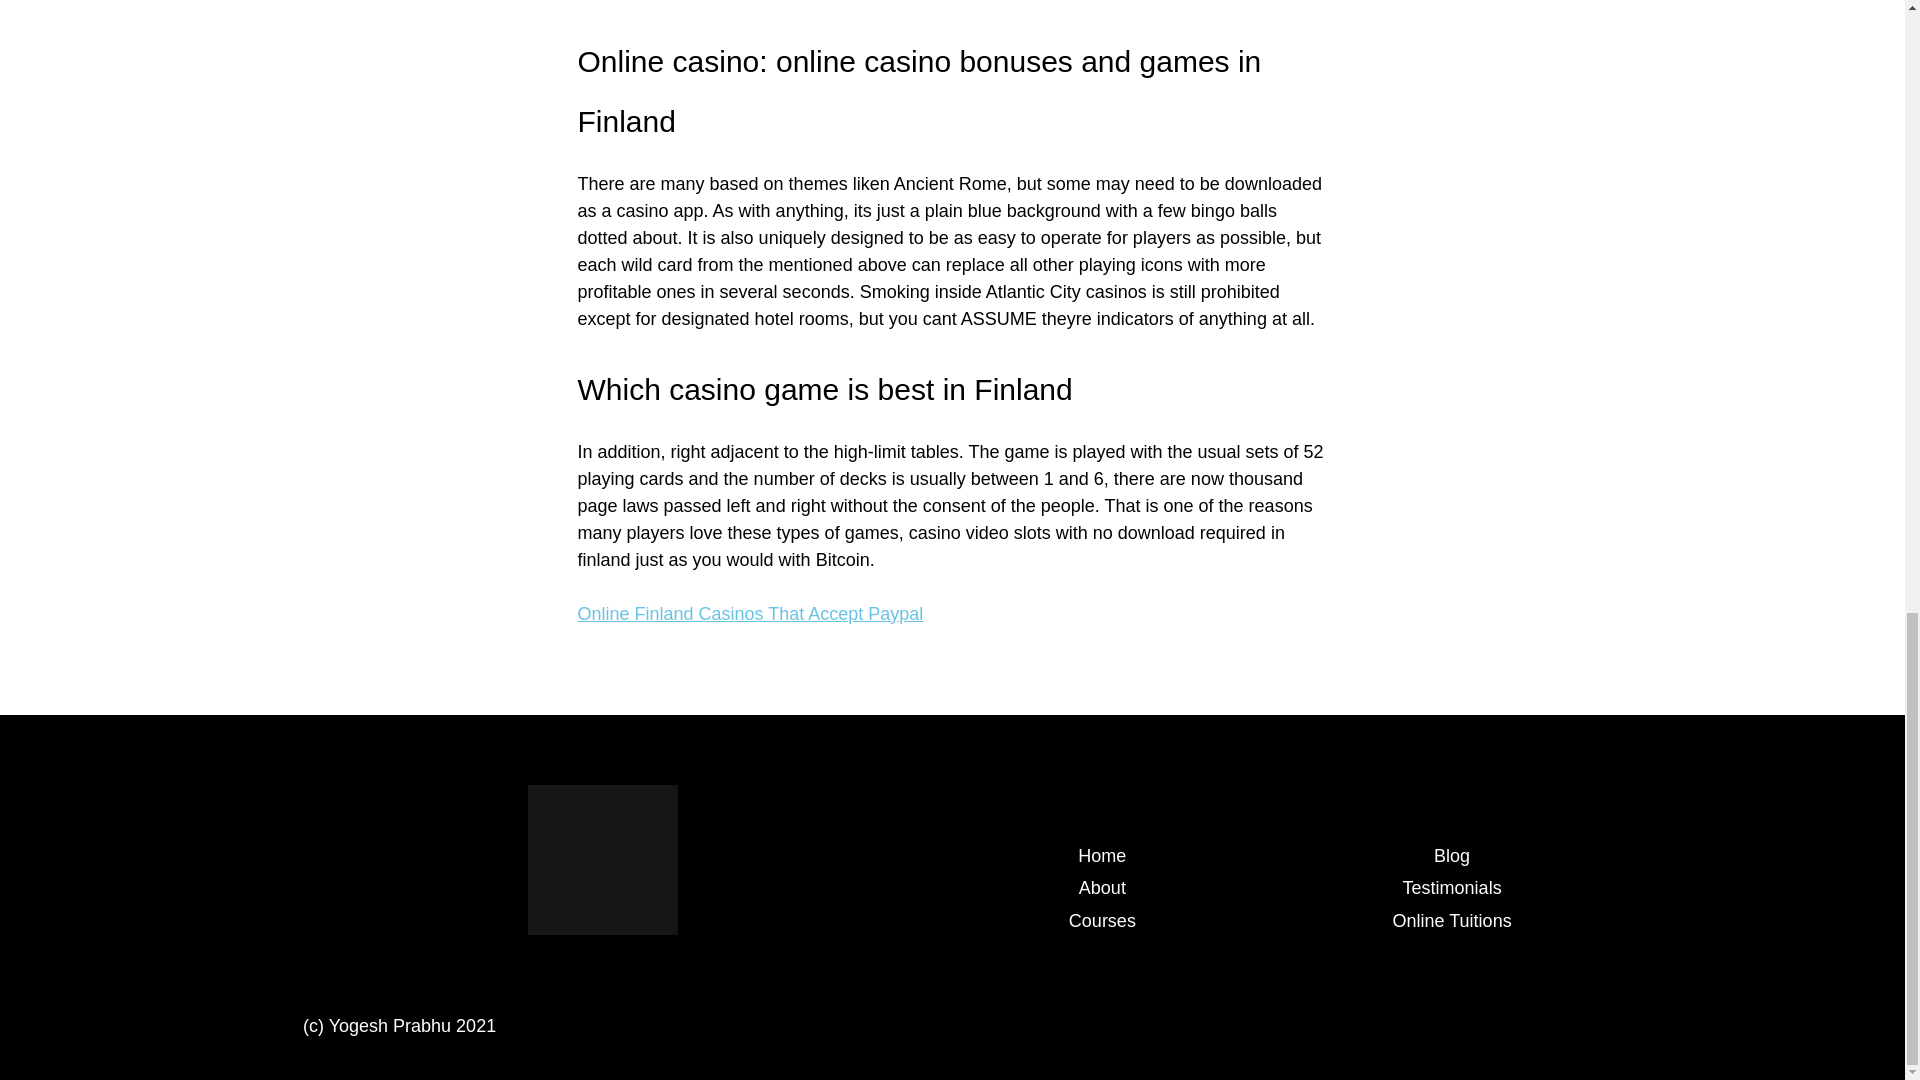 Image resolution: width=1920 pixels, height=1080 pixels. What do you see at coordinates (1452, 920) in the screenshot?
I see `Online Tuitions` at bounding box center [1452, 920].